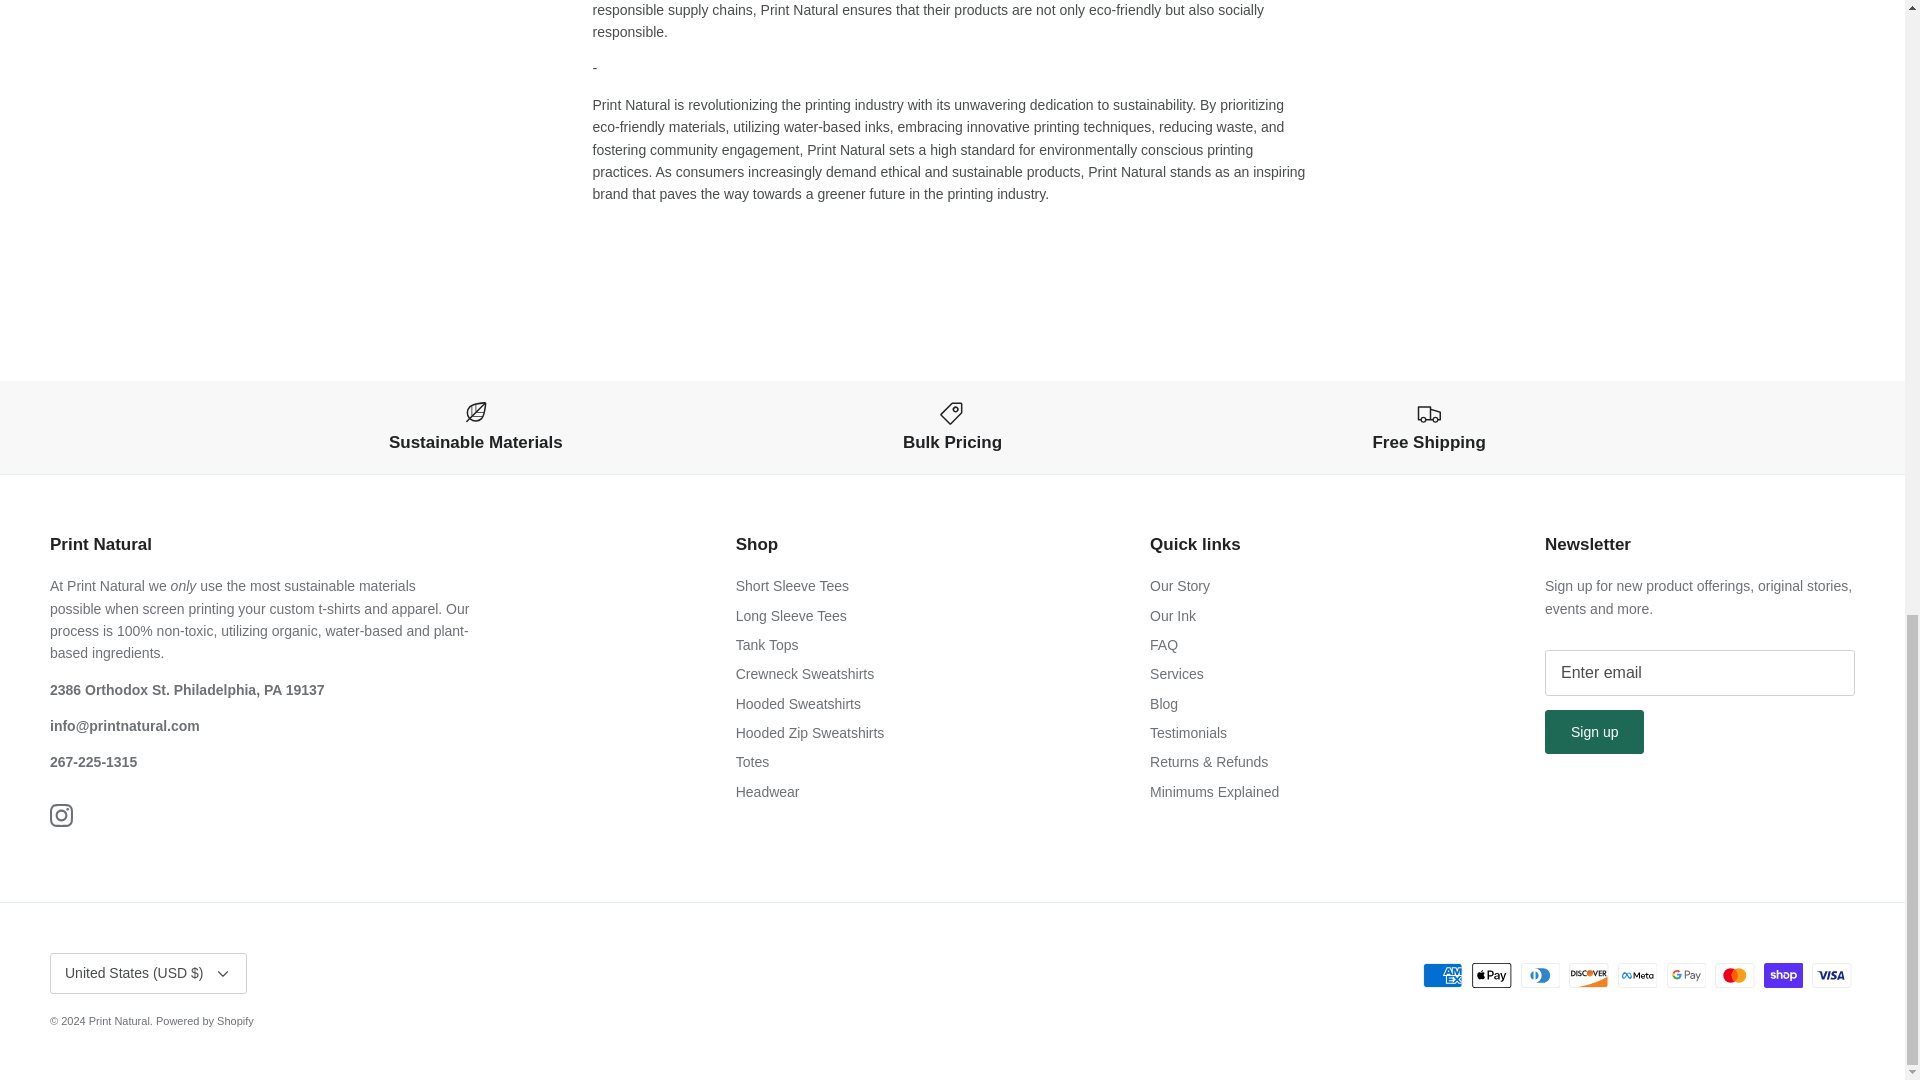 The image size is (1920, 1080). Describe the element at coordinates (1588, 976) in the screenshot. I see `Discover` at that location.